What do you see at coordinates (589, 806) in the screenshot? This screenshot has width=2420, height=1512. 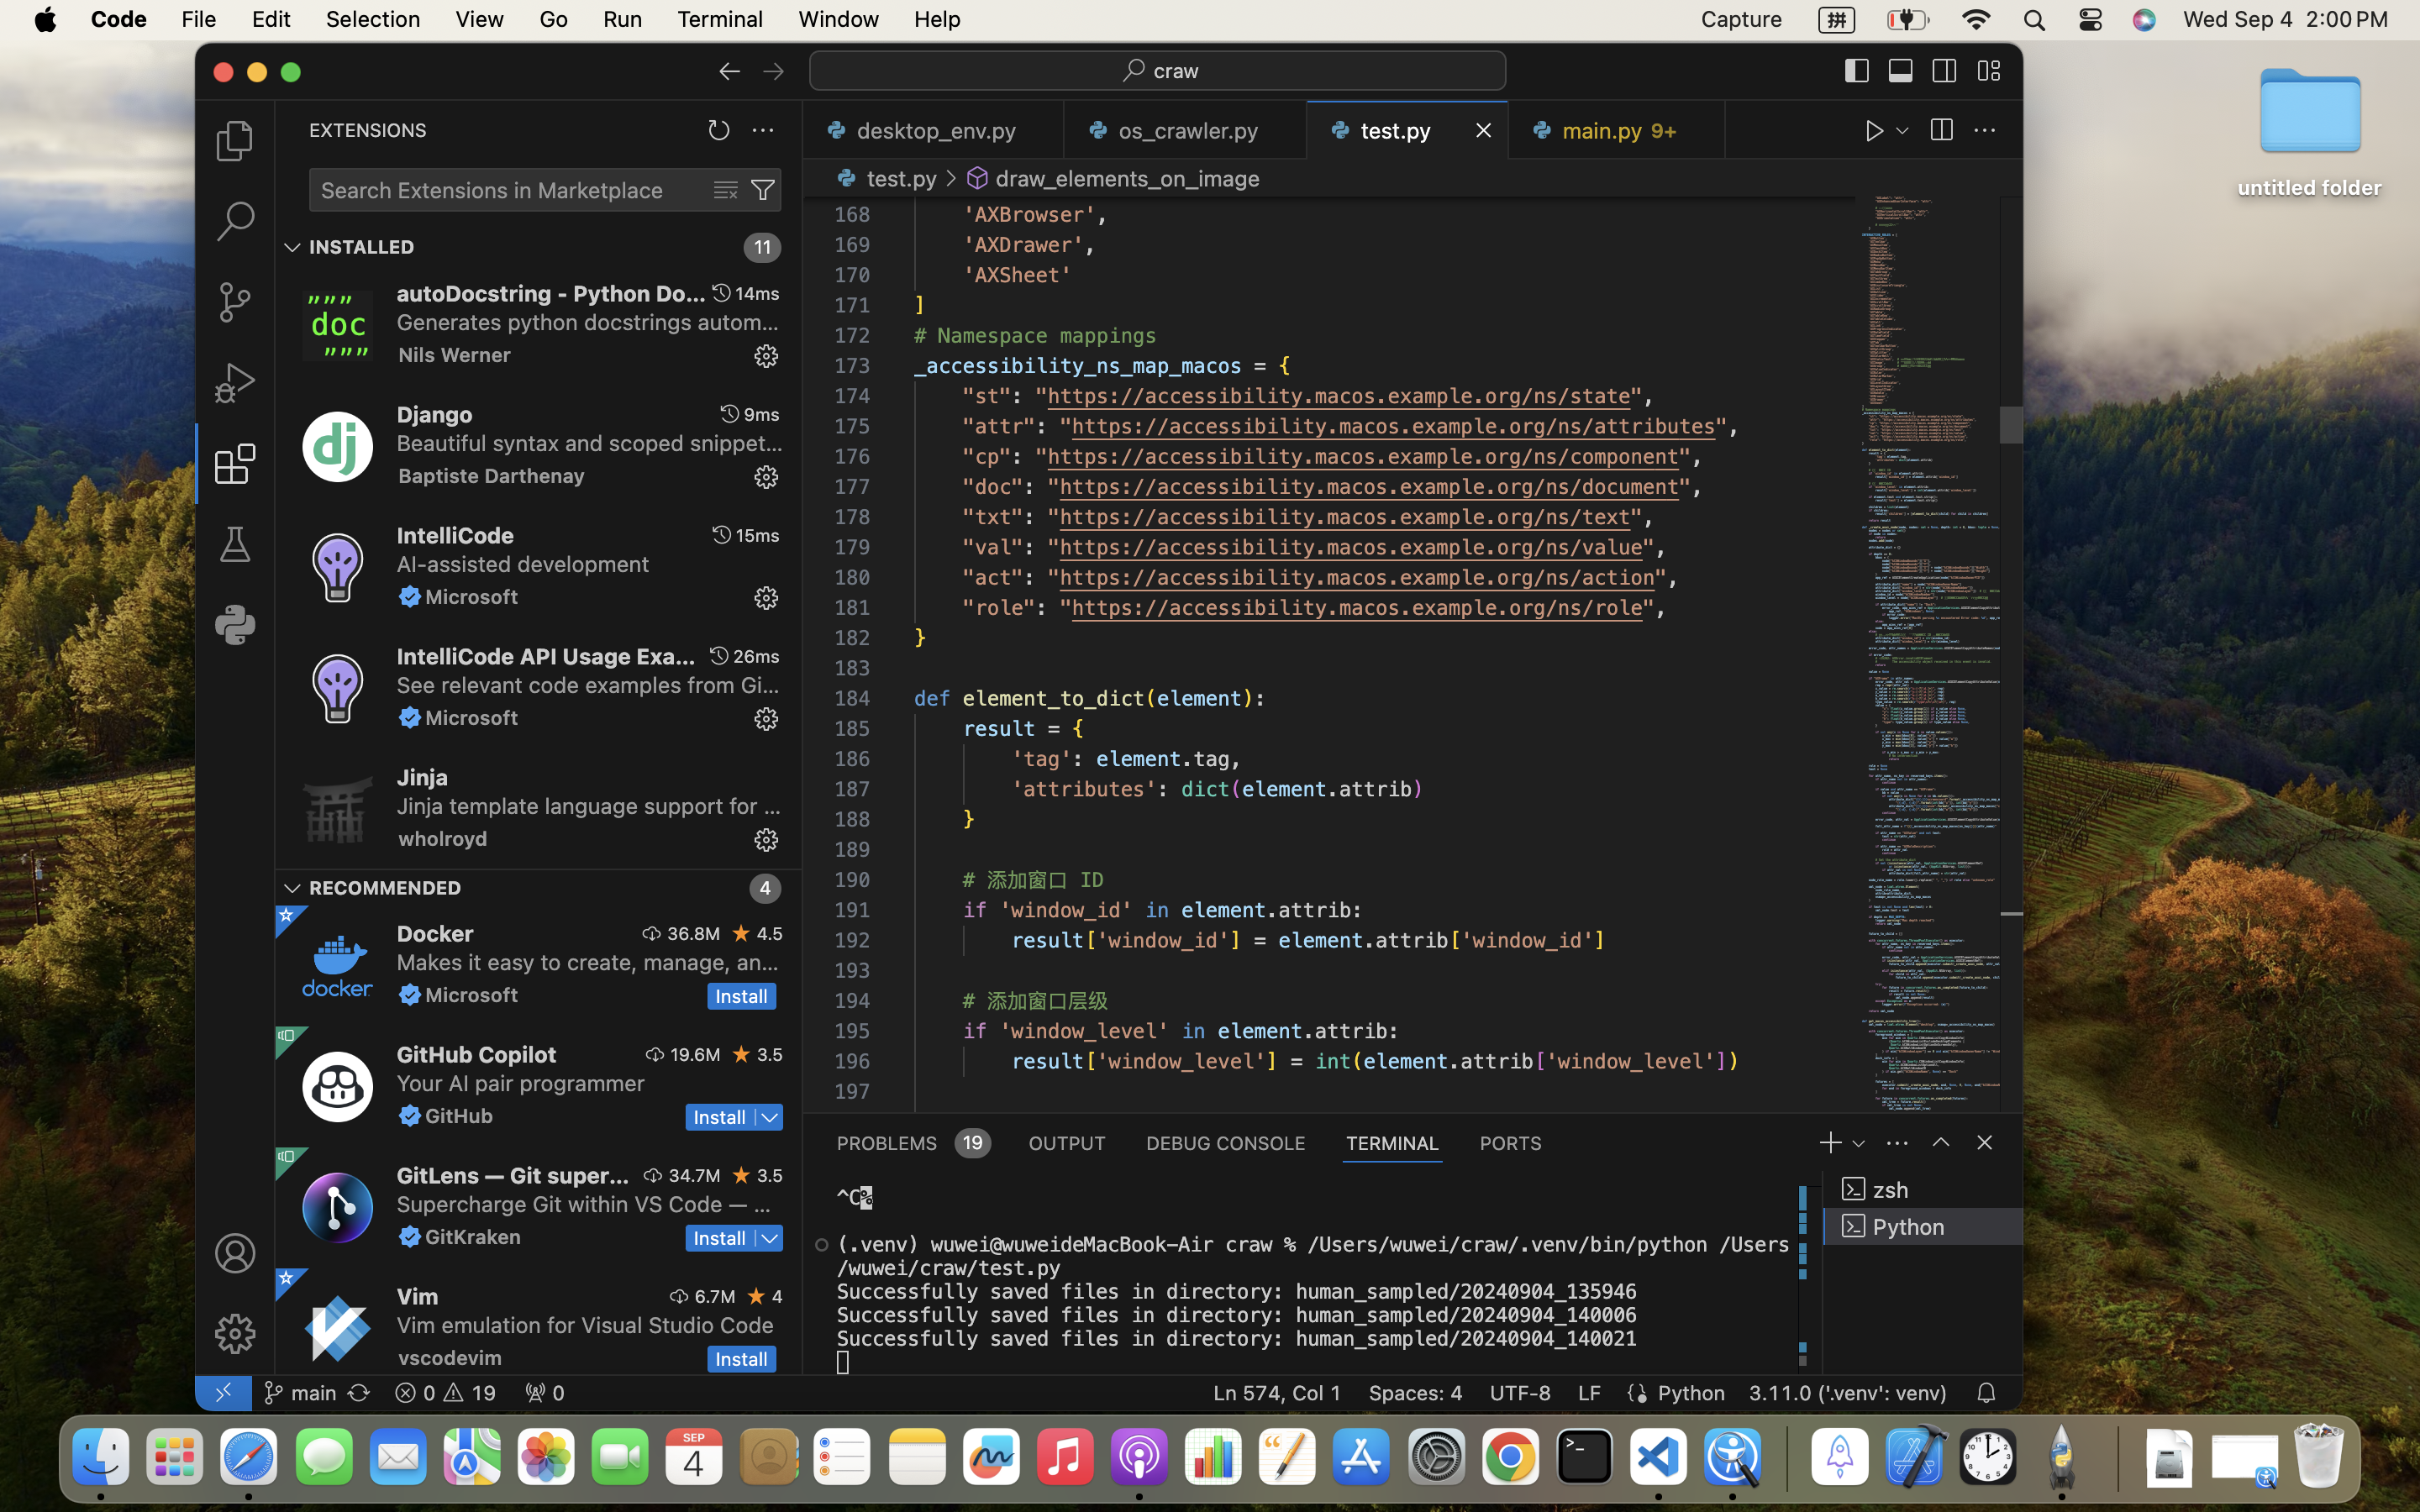 I see `Jinja template language support for Visual Studio Code` at bounding box center [589, 806].